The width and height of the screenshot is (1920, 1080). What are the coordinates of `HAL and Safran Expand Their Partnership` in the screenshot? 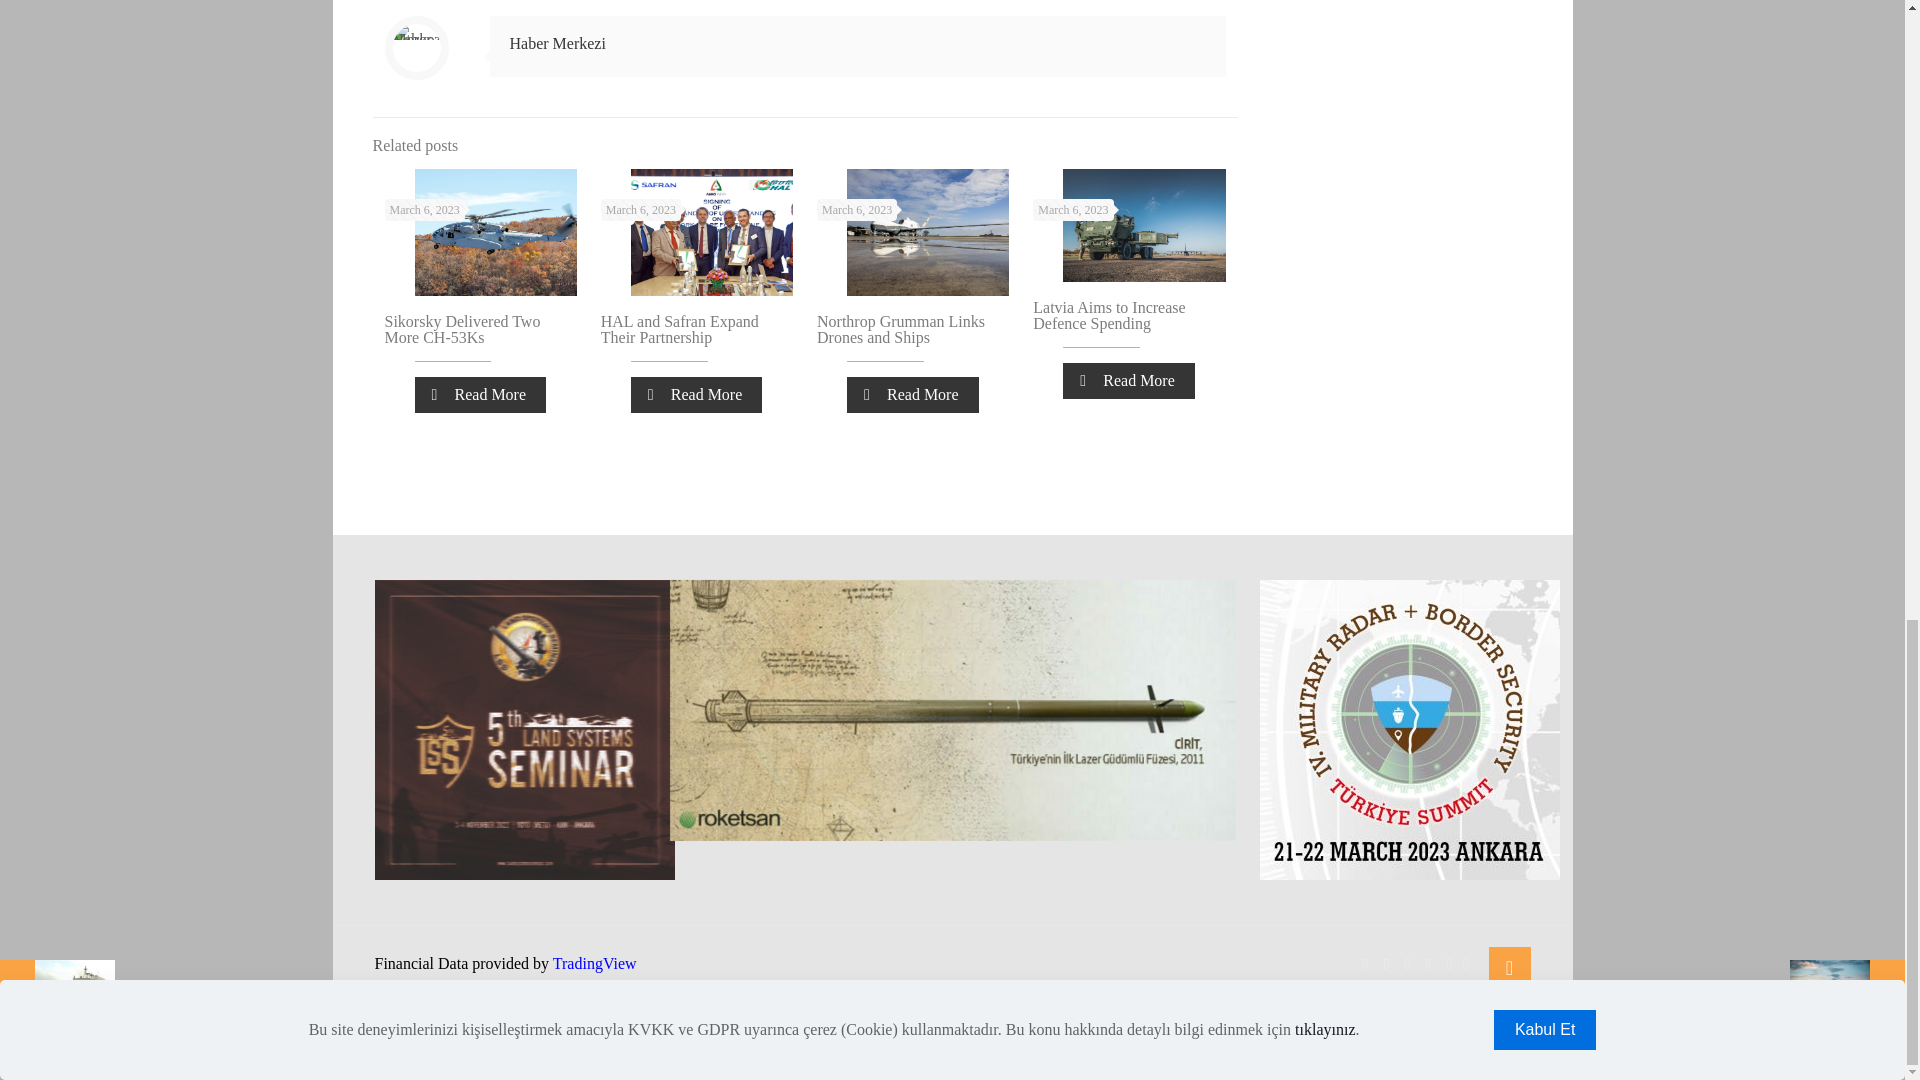 It's located at (679, 329).